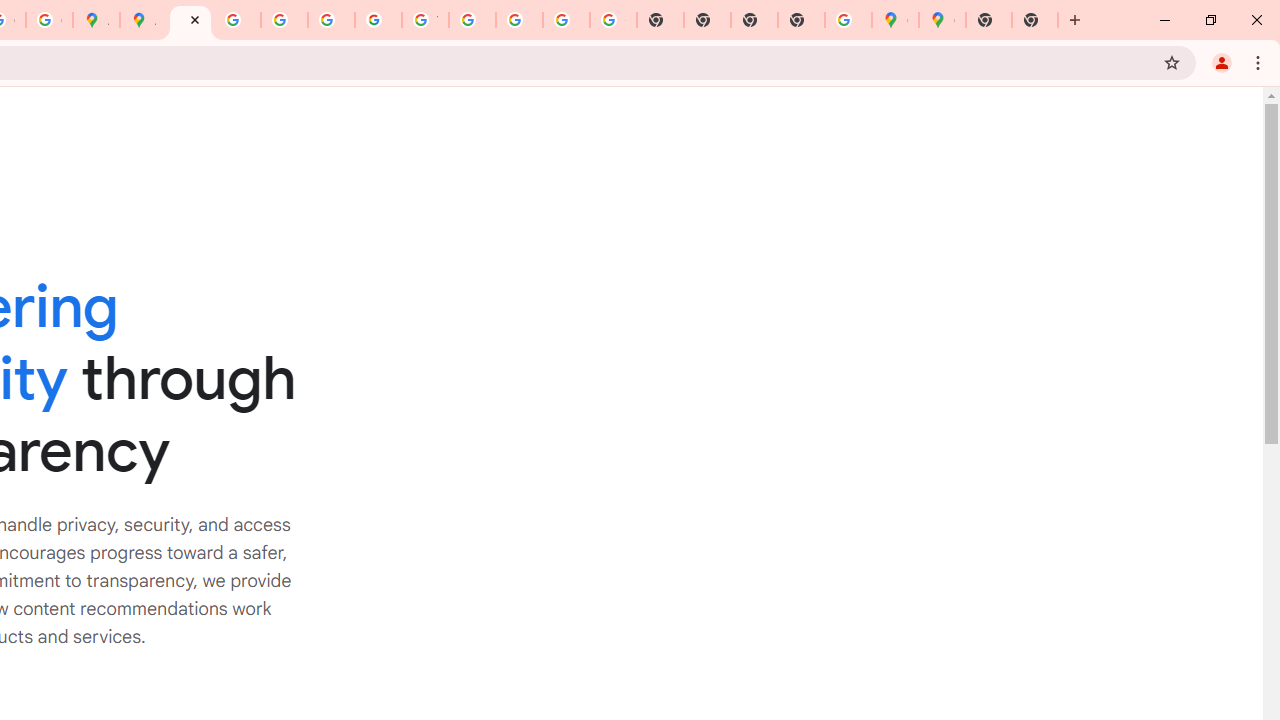  What do you see at coordinates (284, 20) in the screenshot?
I see `Privacy Help Center - Policies Help` at bounding box center [284, 20].